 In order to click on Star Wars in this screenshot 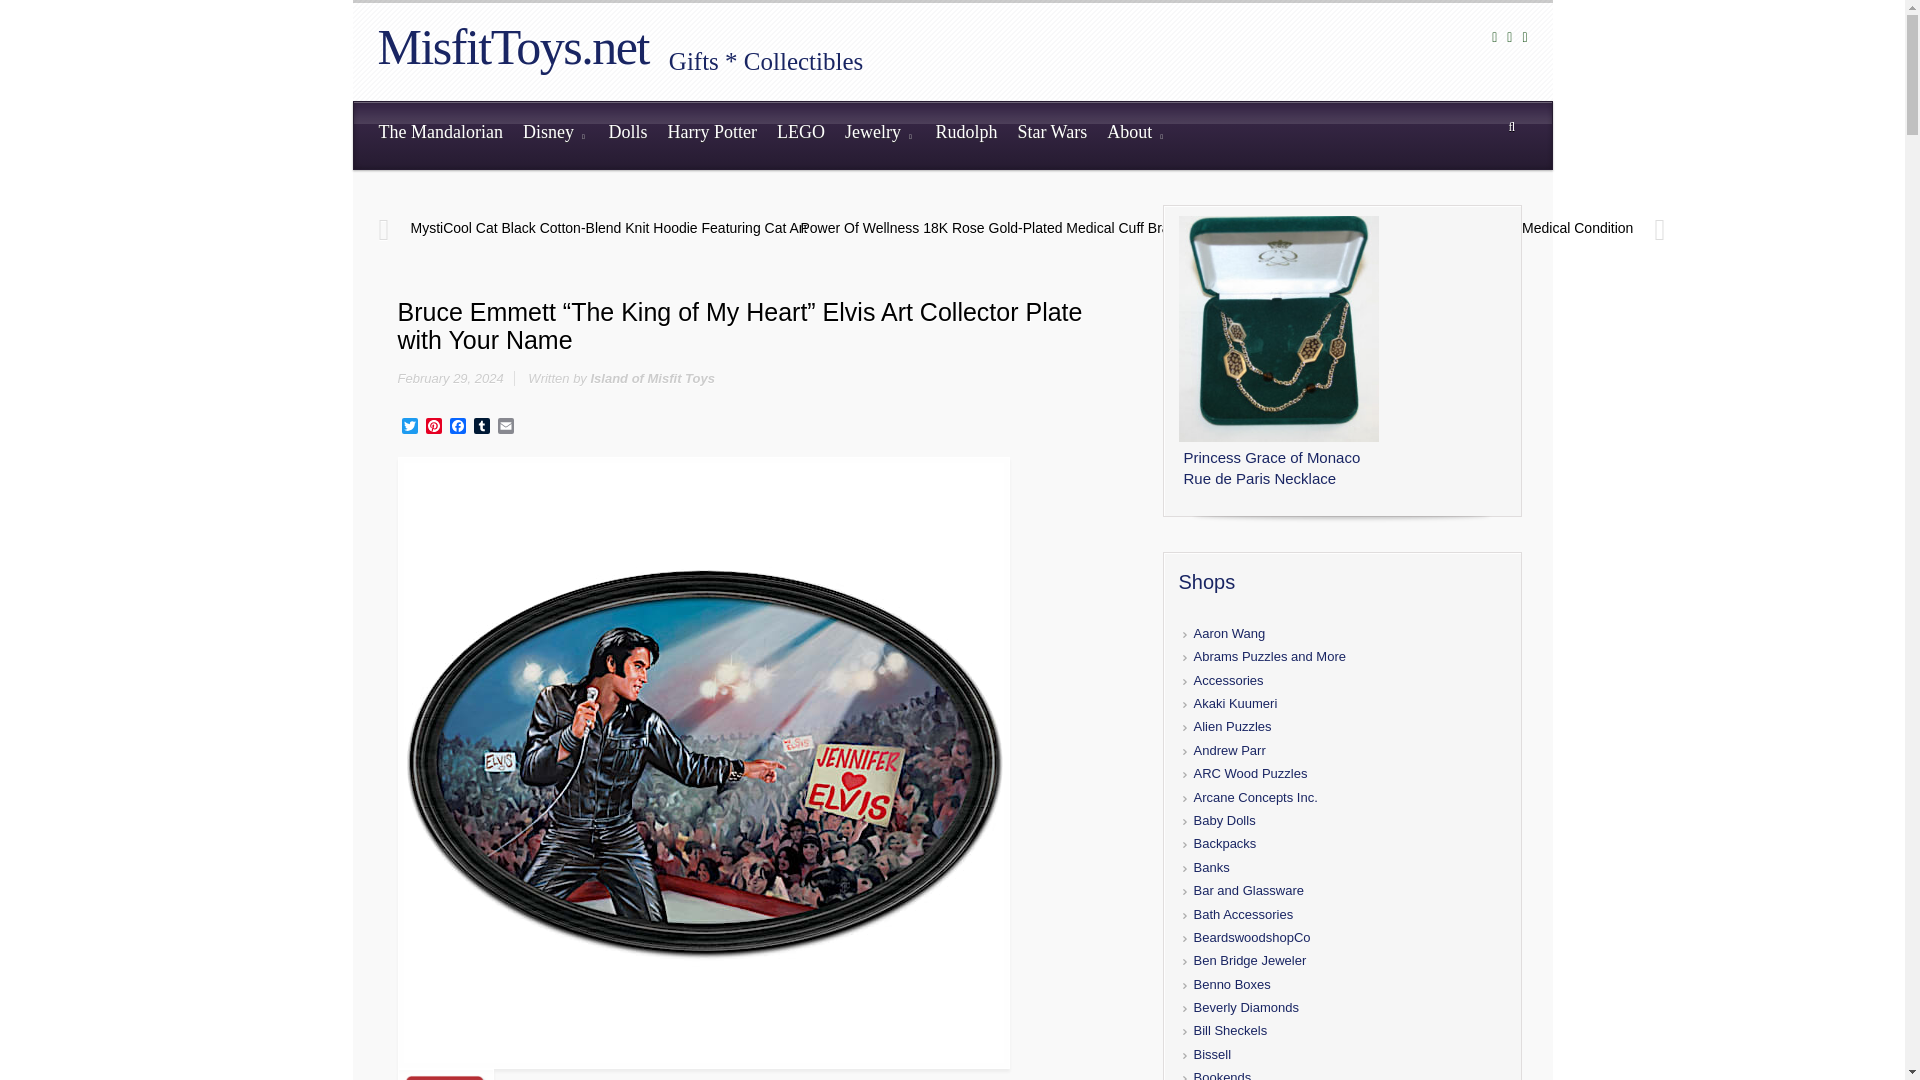, I will do `click(1051, 134)`.